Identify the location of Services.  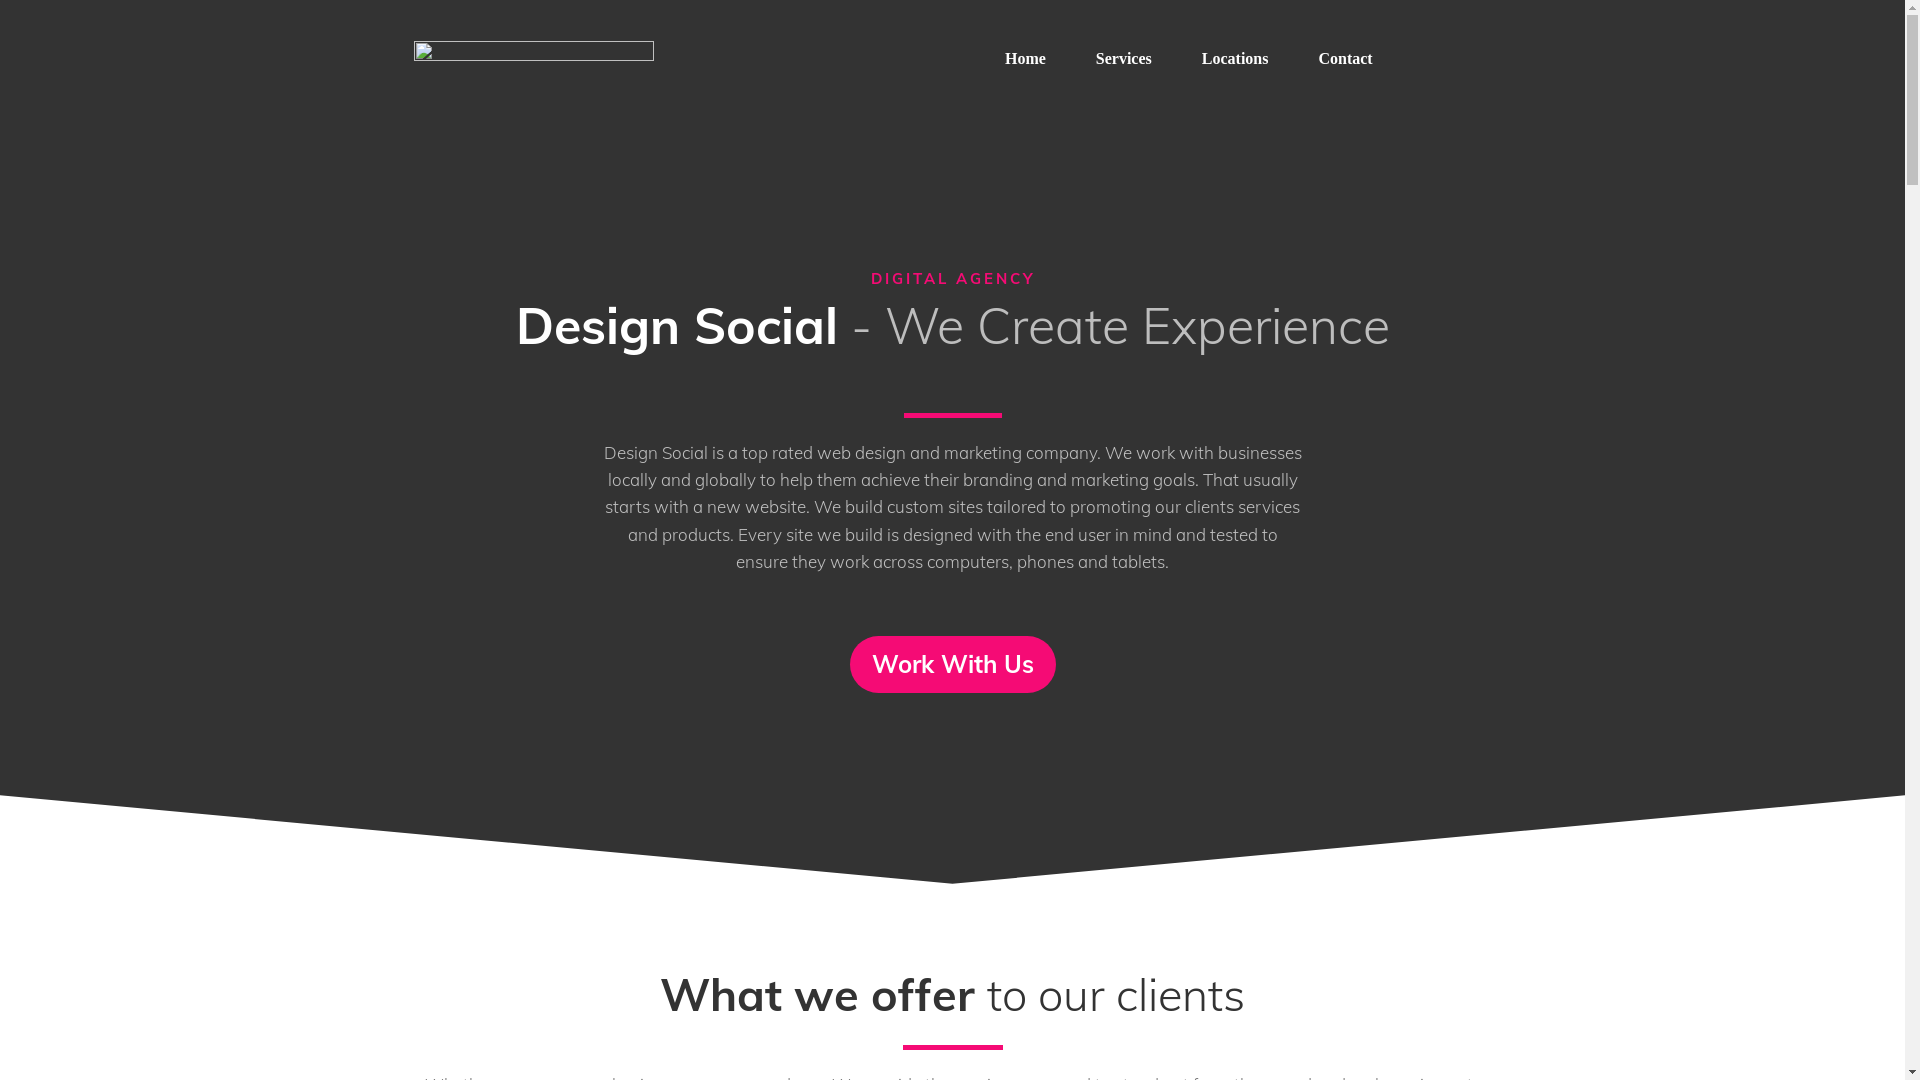
(1124, 59).